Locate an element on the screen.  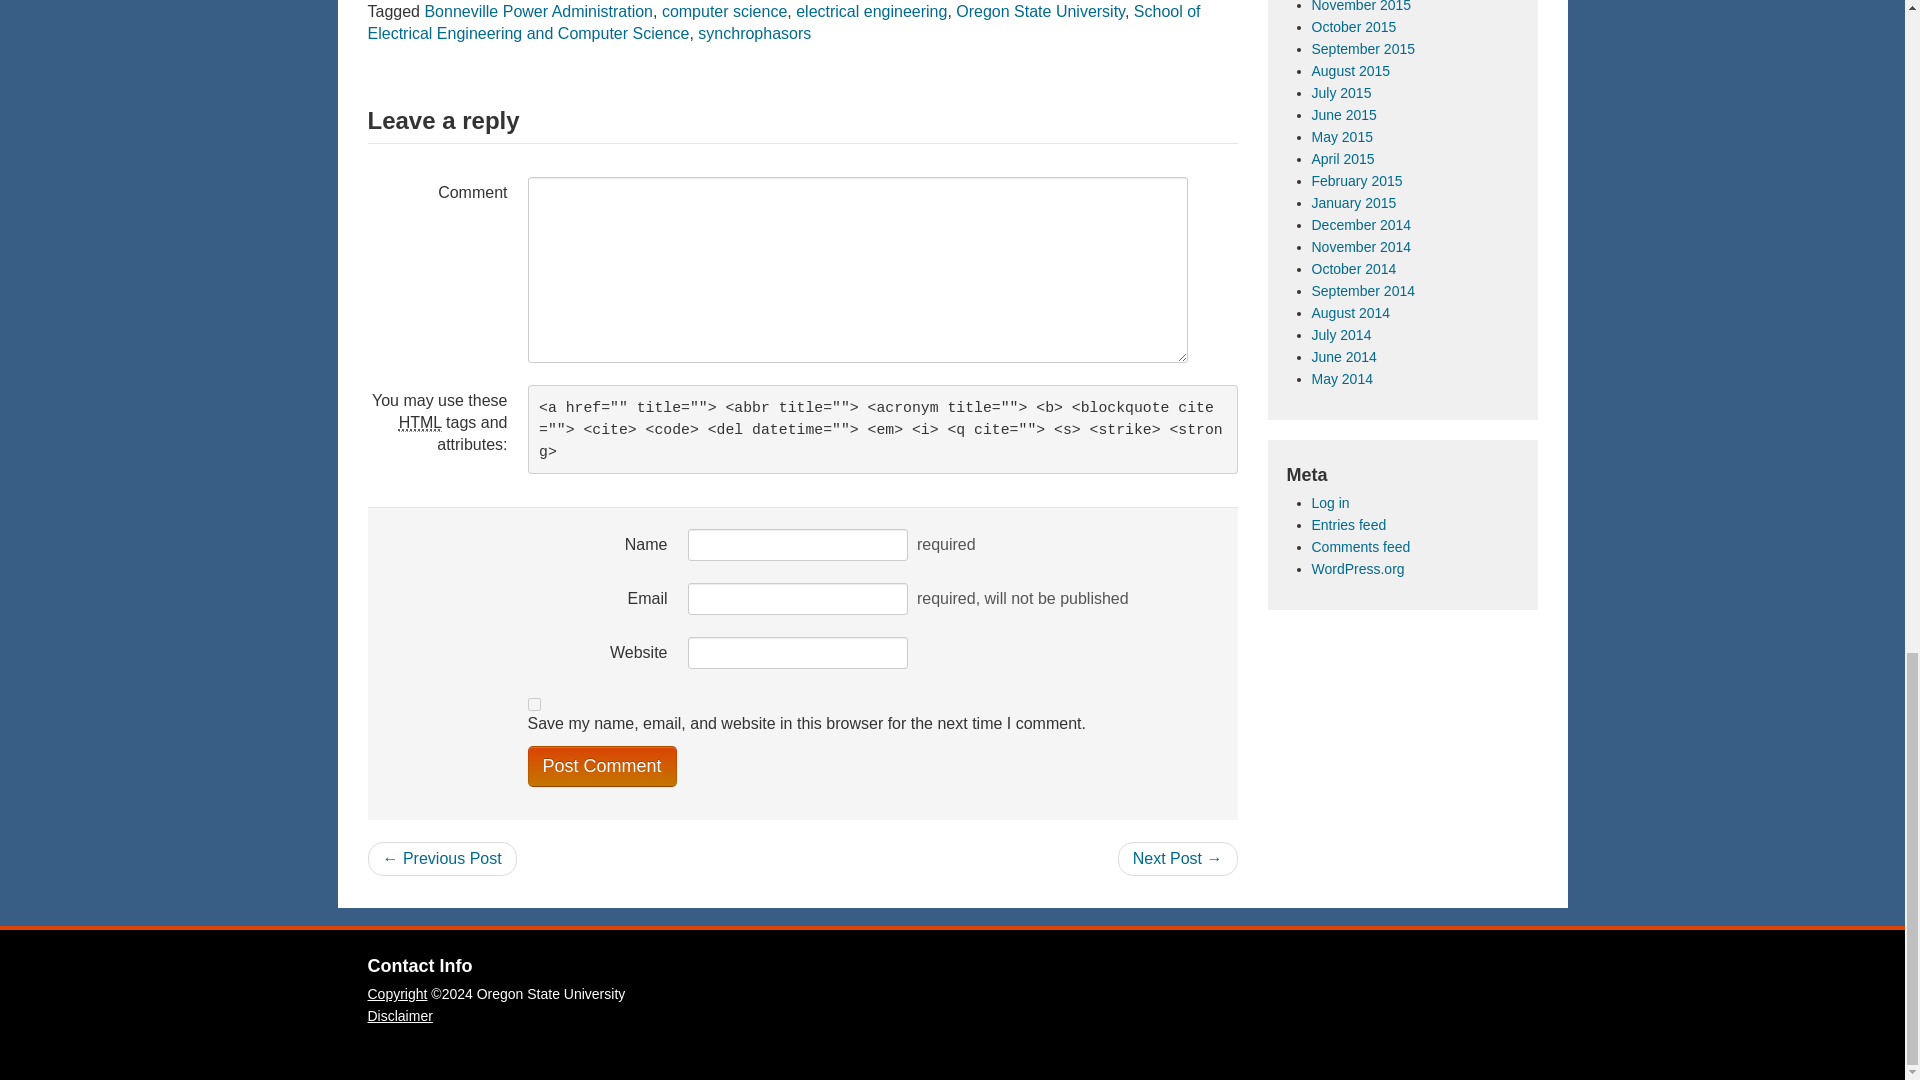
School of Electrical Engineering and Computer Science is located at coordinates (784, 22).